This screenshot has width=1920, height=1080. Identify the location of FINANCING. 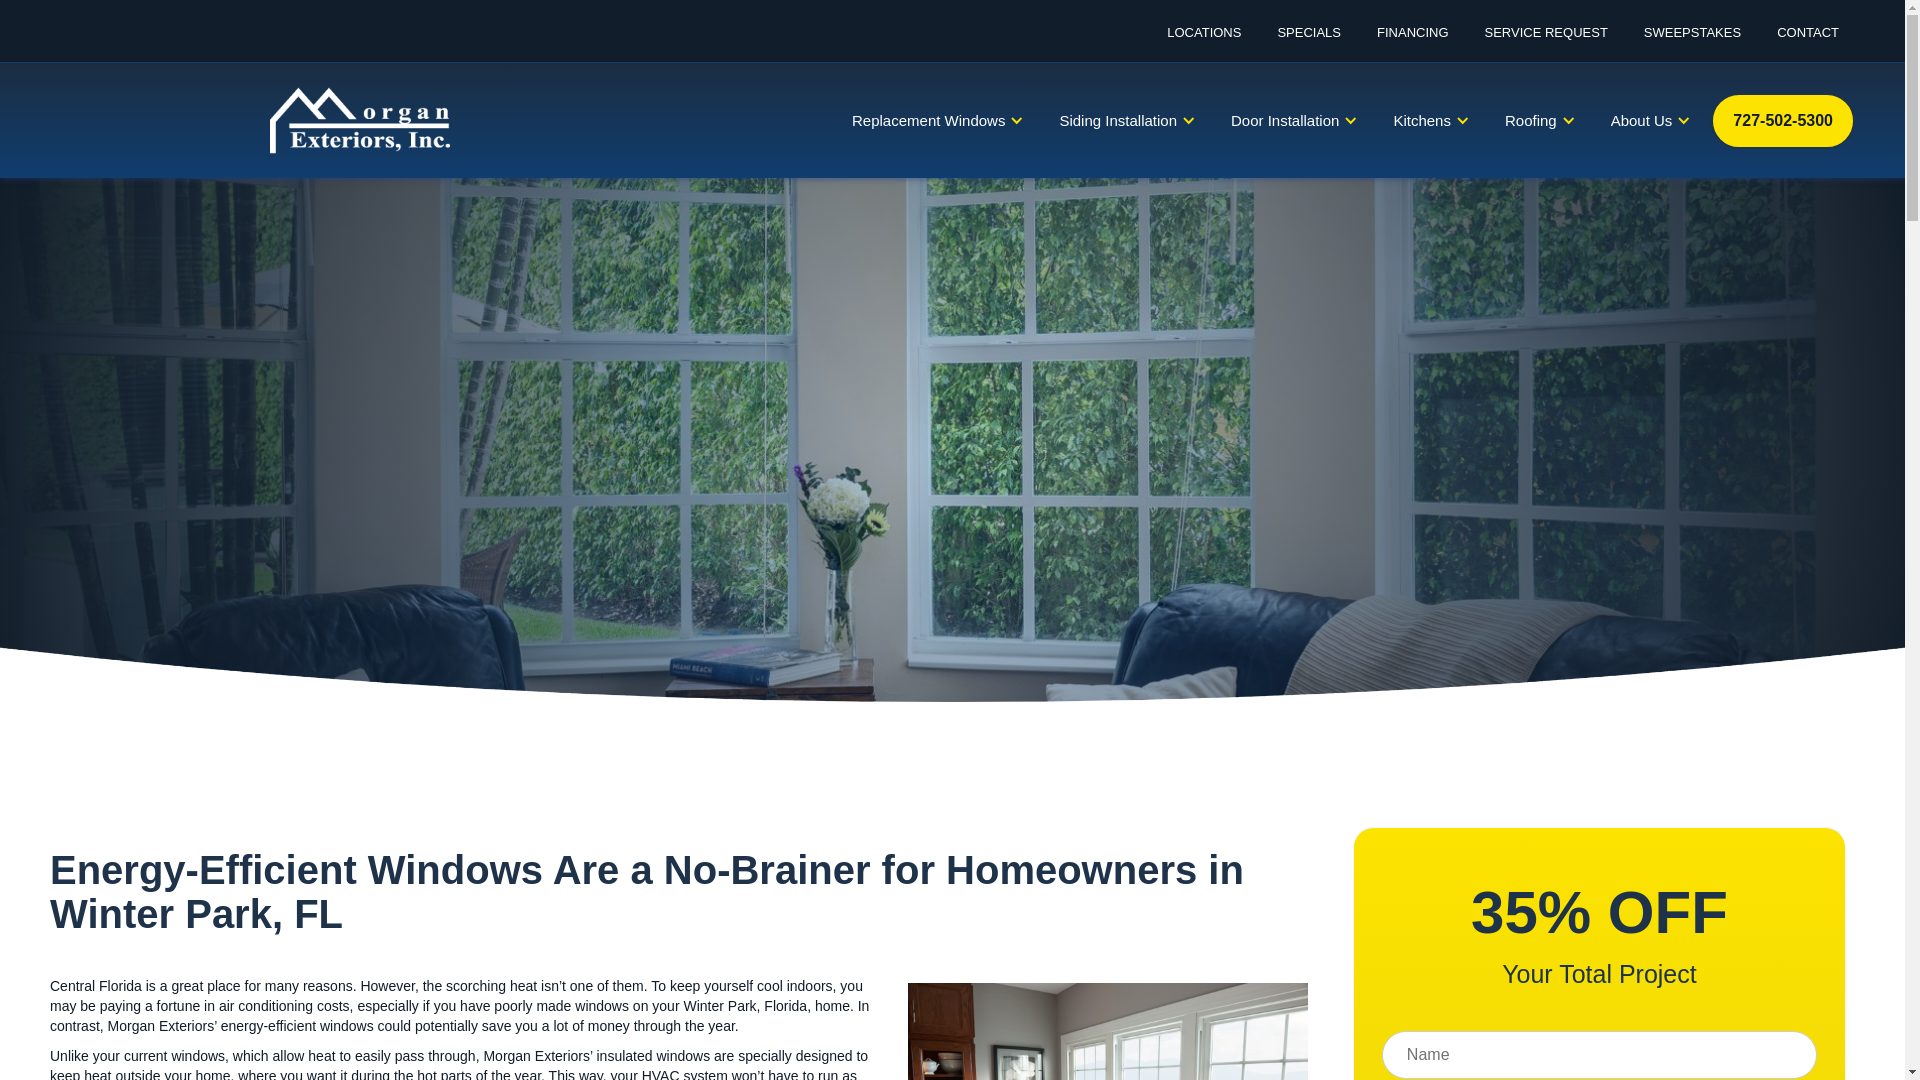
(1410, 44).